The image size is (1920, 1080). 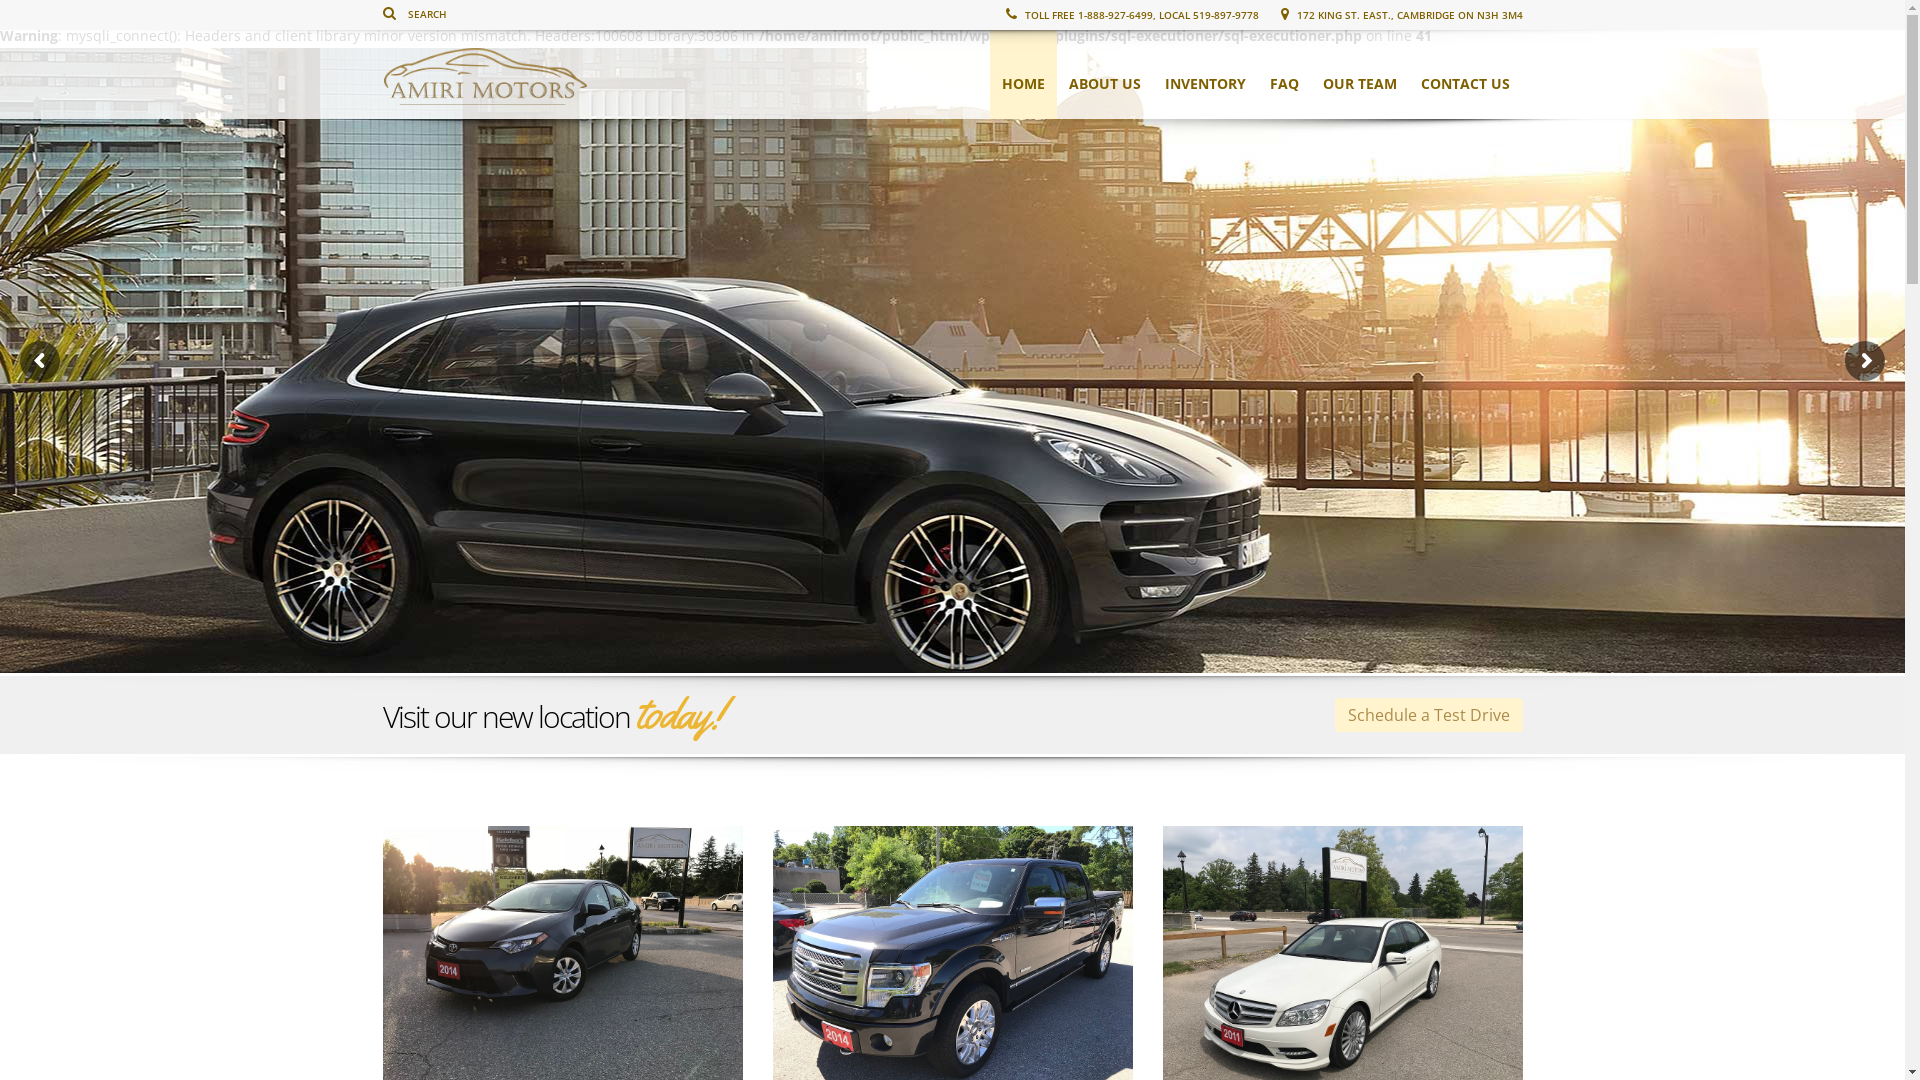 What do you see at coordinates (1204, 74) in the screenshot?
I see `INVENTORY` at bounding box center [1204, 74].